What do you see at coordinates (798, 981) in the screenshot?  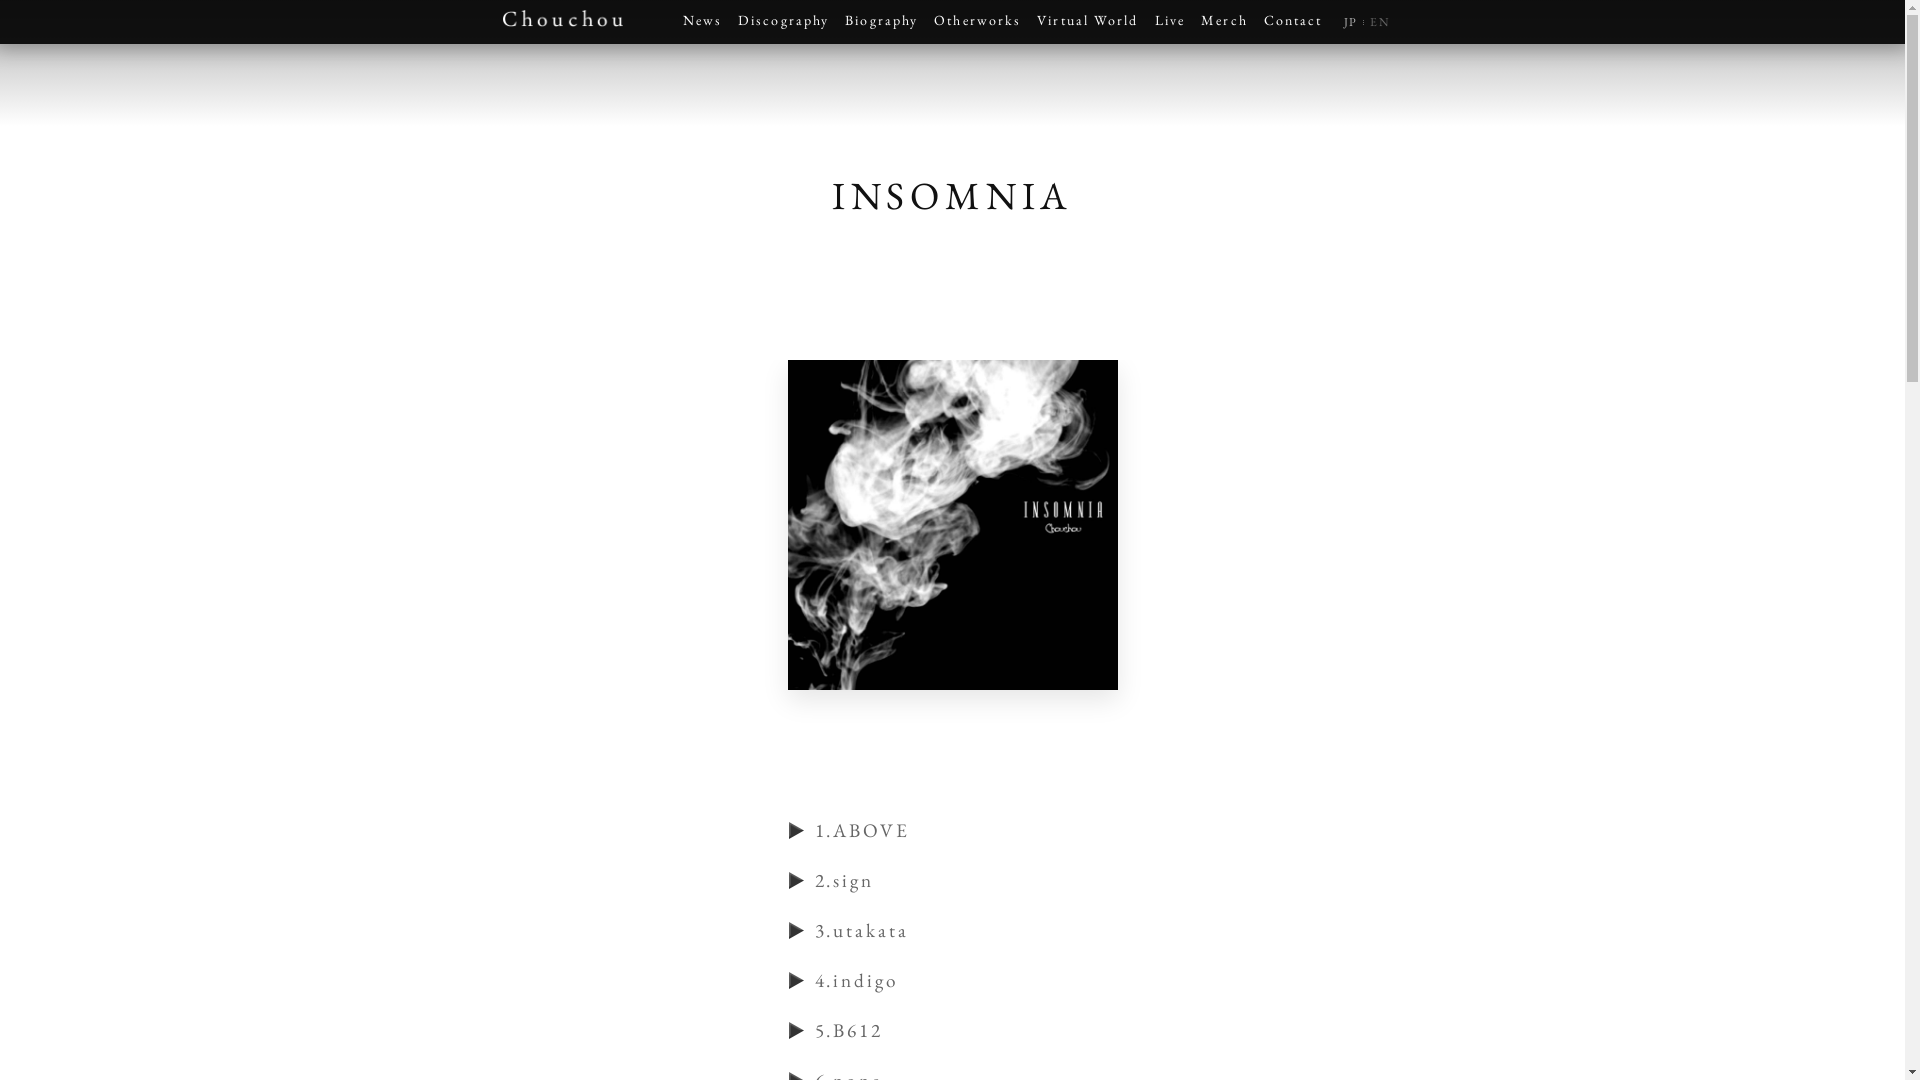 I see `play` at bounding box center [798, 981].